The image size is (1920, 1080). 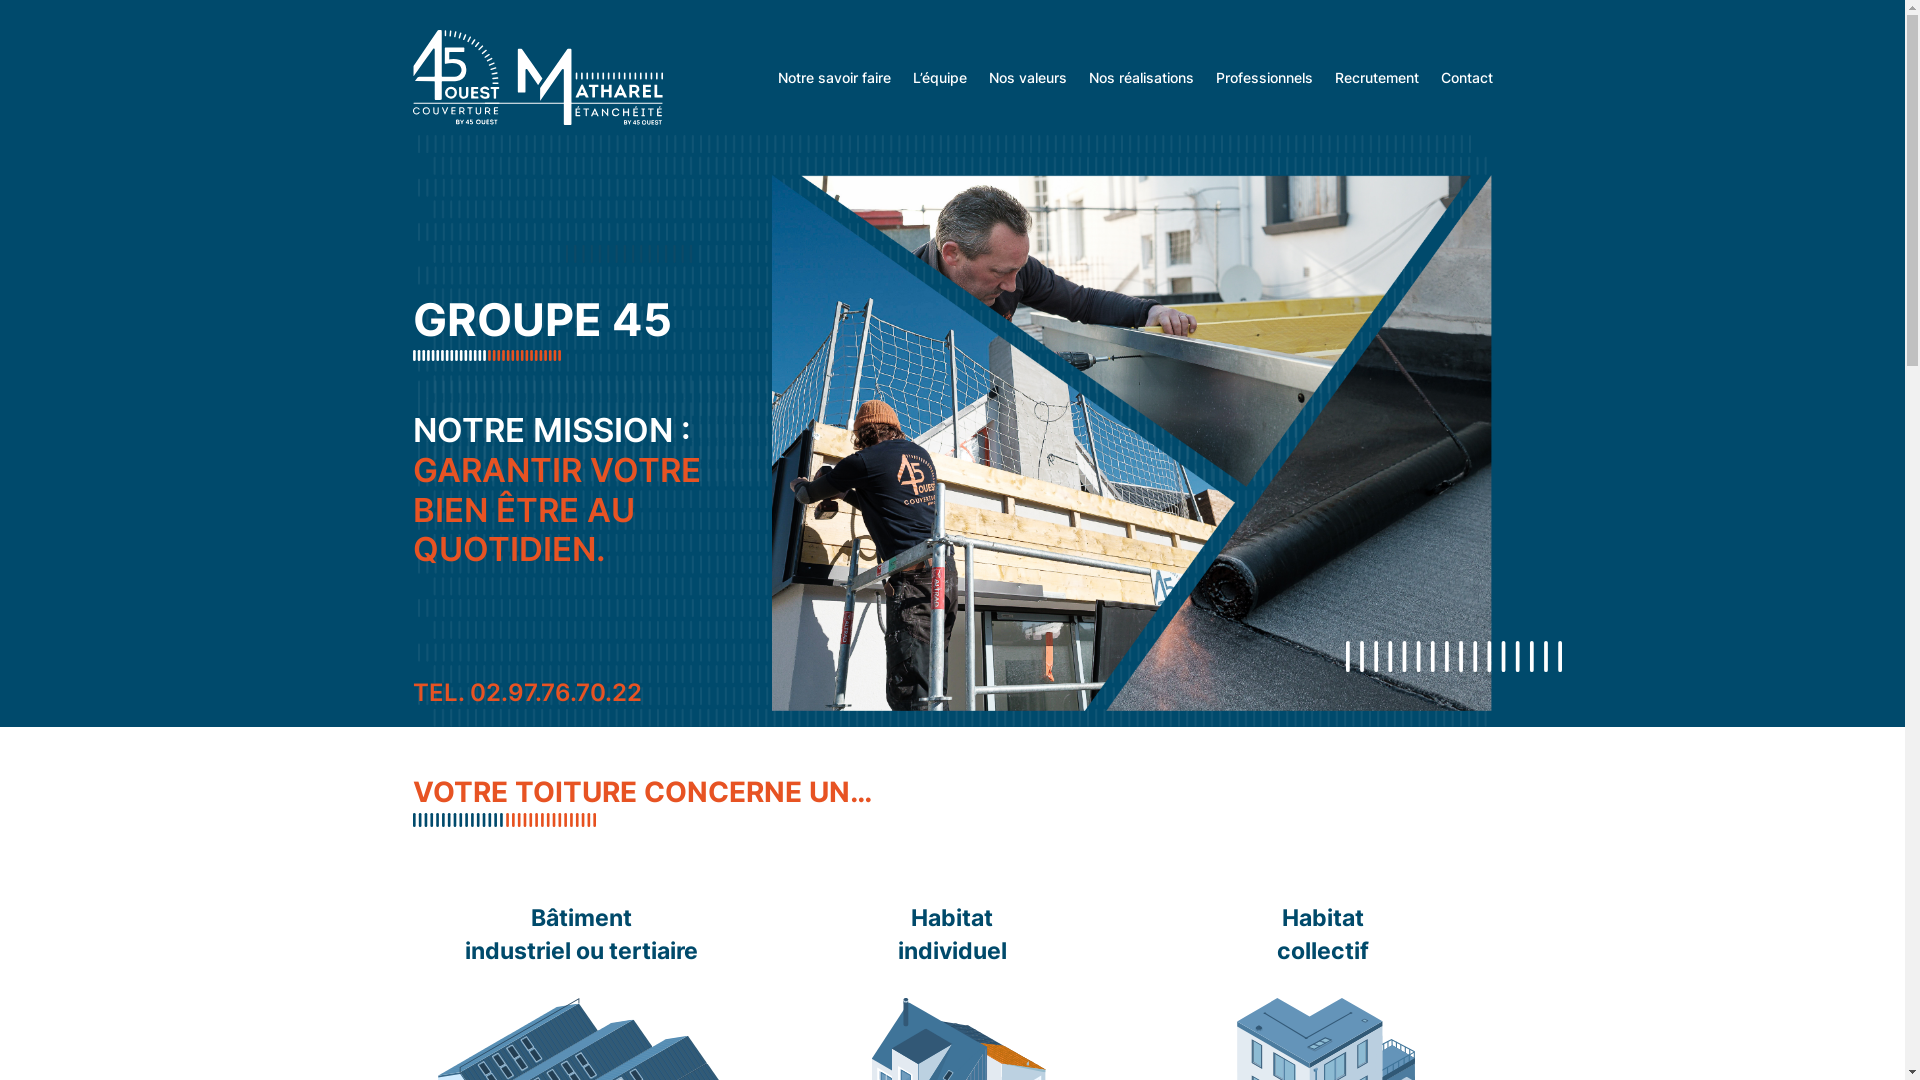 What do you see at coordinates (526, 692) in the screenshot?
I see `TEL. 02.97.76.70.22` at bounding box center [526, 692].